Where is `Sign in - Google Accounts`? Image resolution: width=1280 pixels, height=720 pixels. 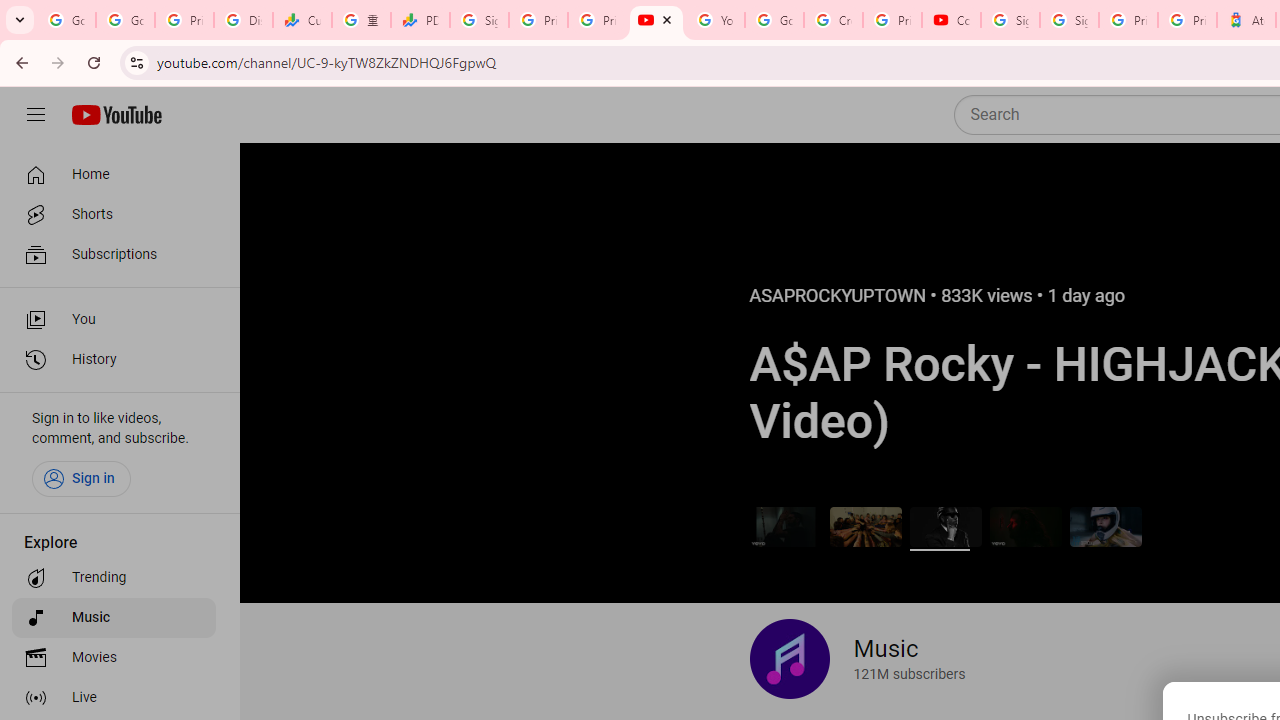 Sign in - Google Accounts is located at coordinates (1069, 20).